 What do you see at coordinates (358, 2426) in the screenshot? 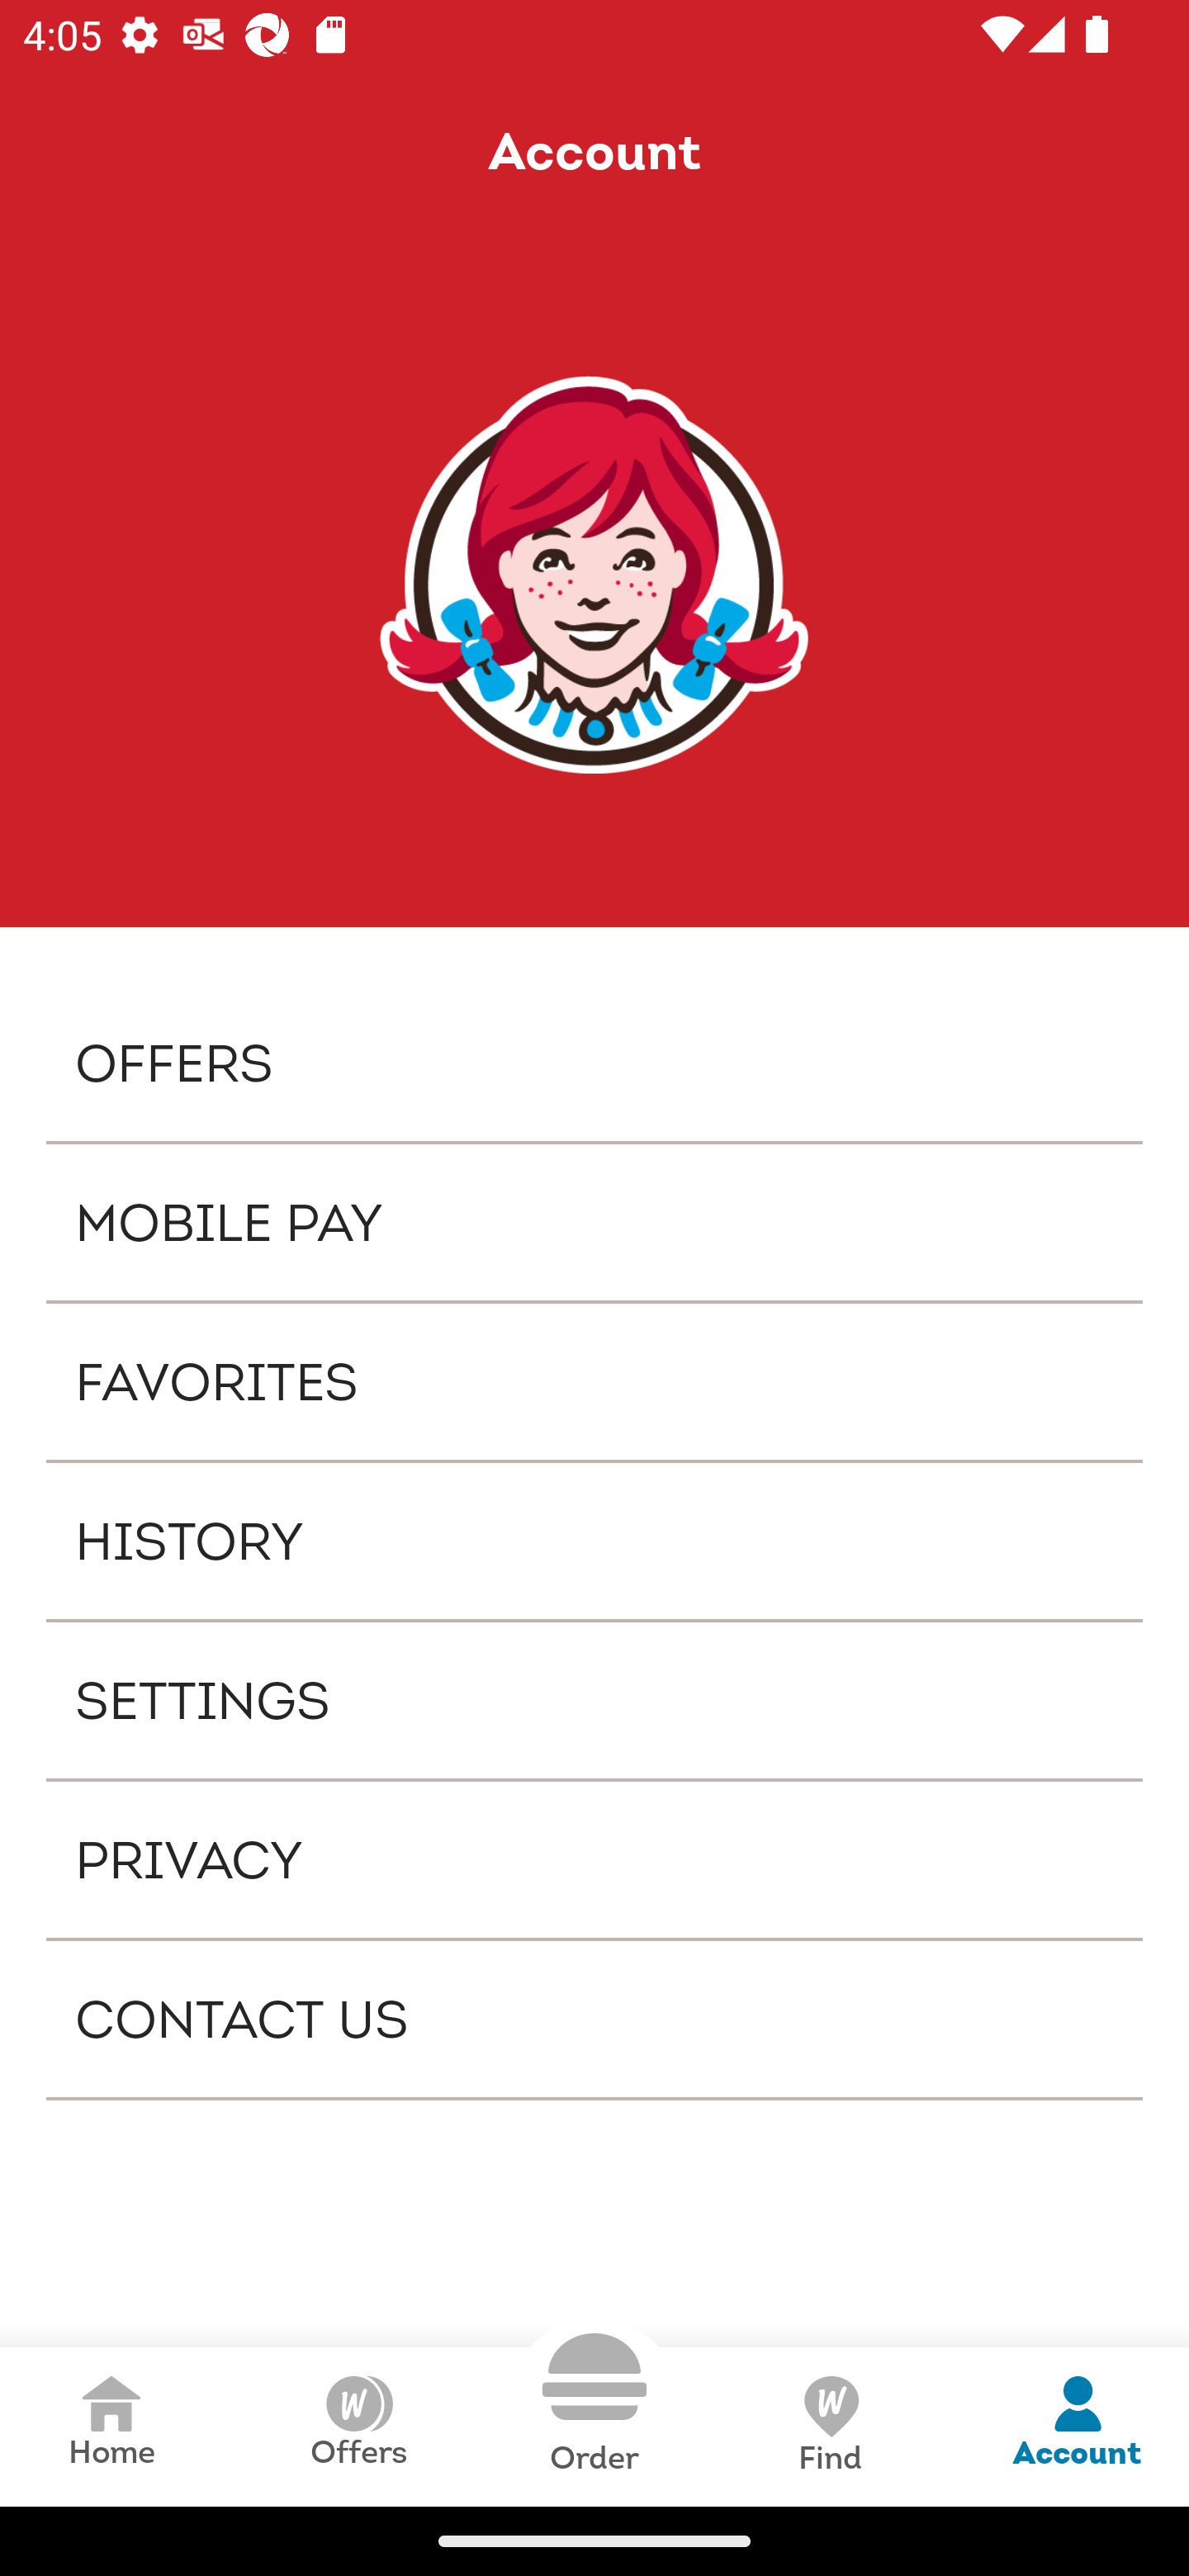
I see `Rewards,2 of 5 Offers Offers` at bounding box center [358, 2426].